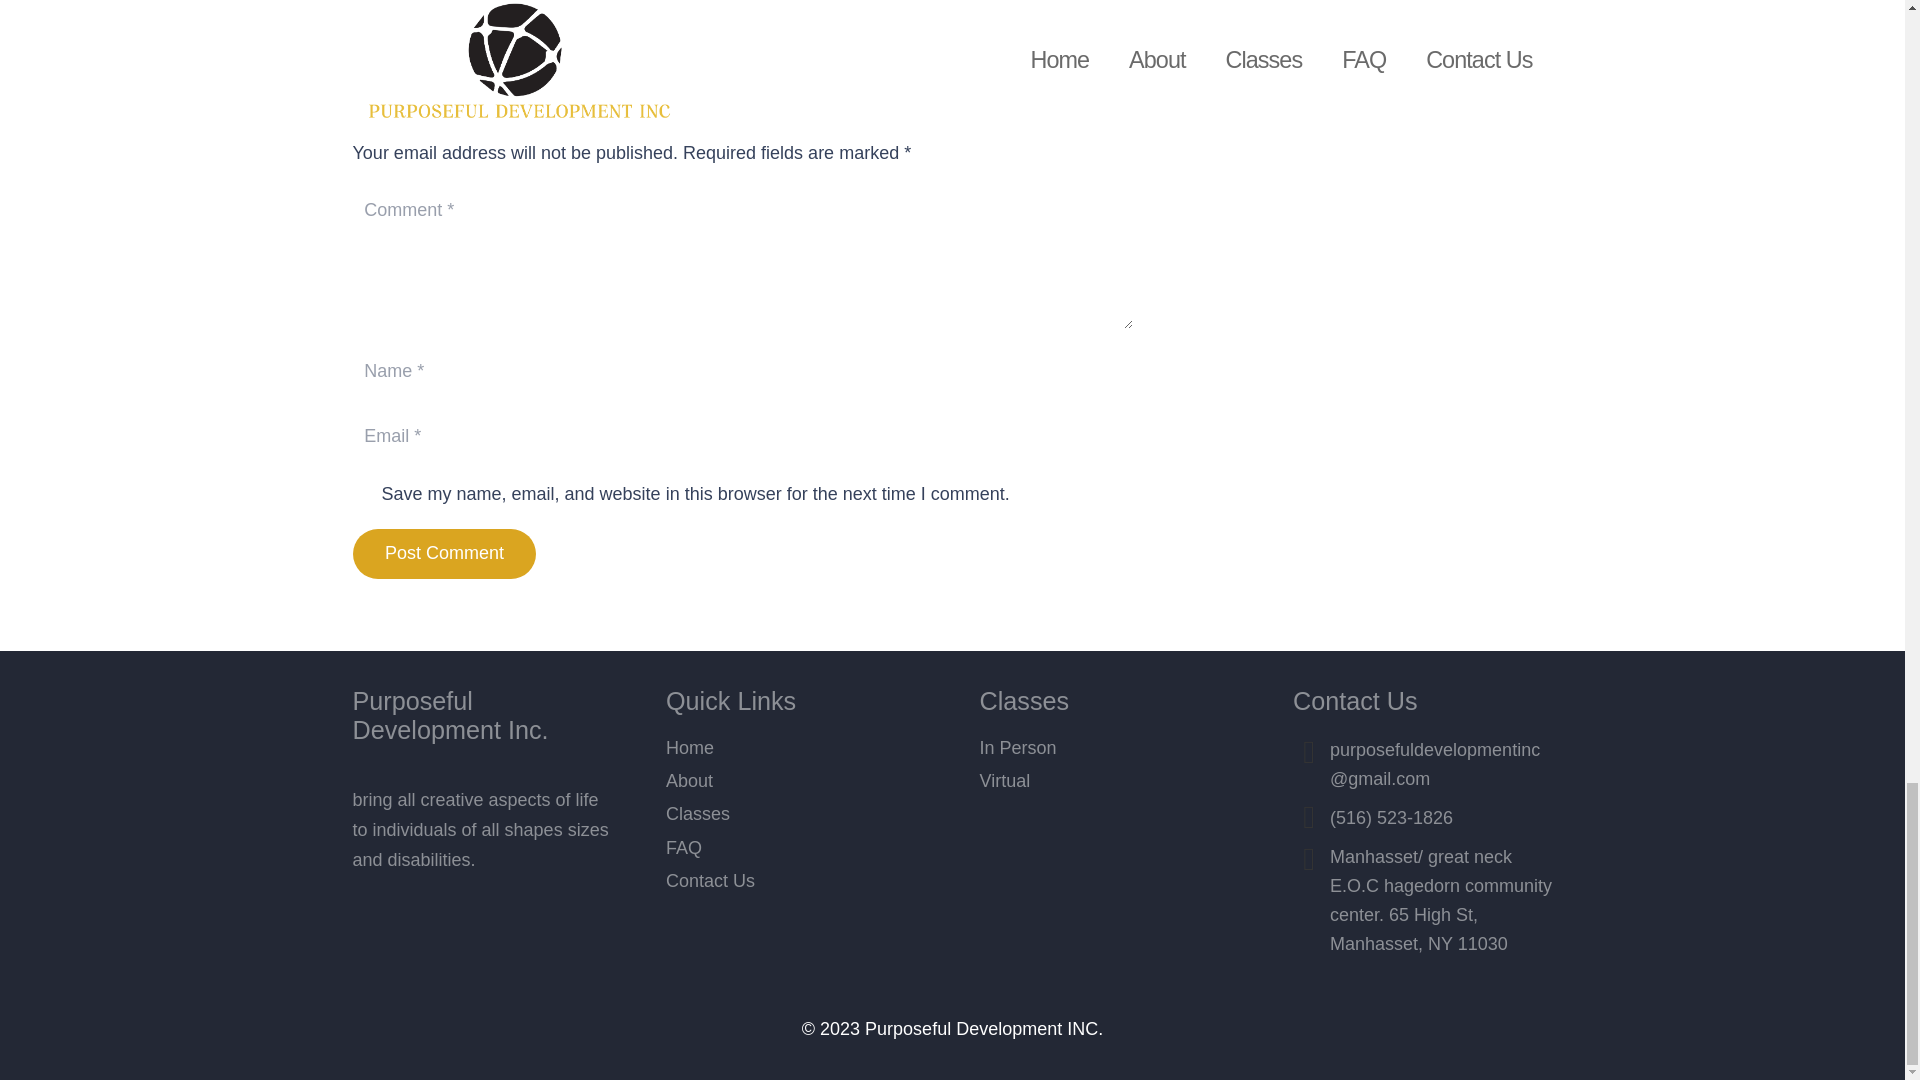  What do you see at coordinates (938, 3) in the screenshot?
I see `Online Casinos That Take Paypal` at bounding box center [938, 3].